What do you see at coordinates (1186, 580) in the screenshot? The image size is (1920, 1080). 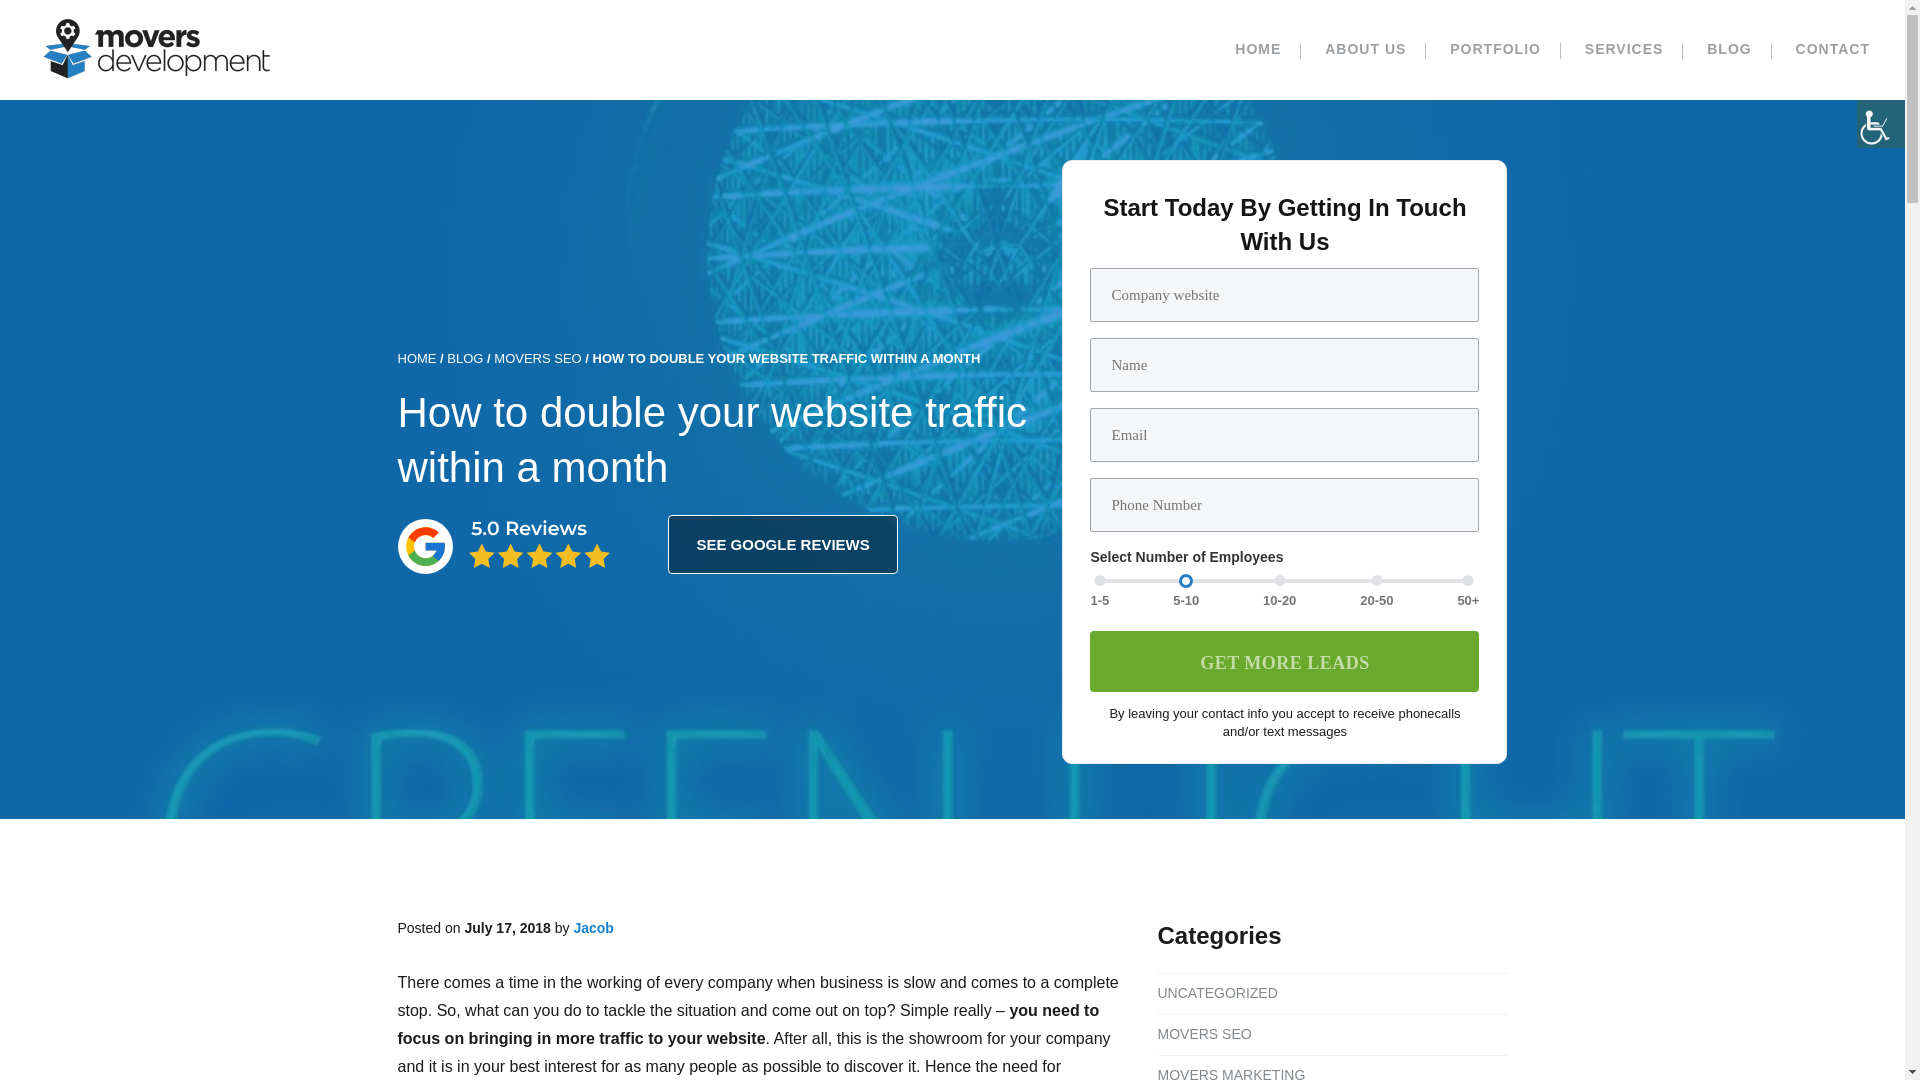 I see `5-10` at bounding box center [1186, 580].